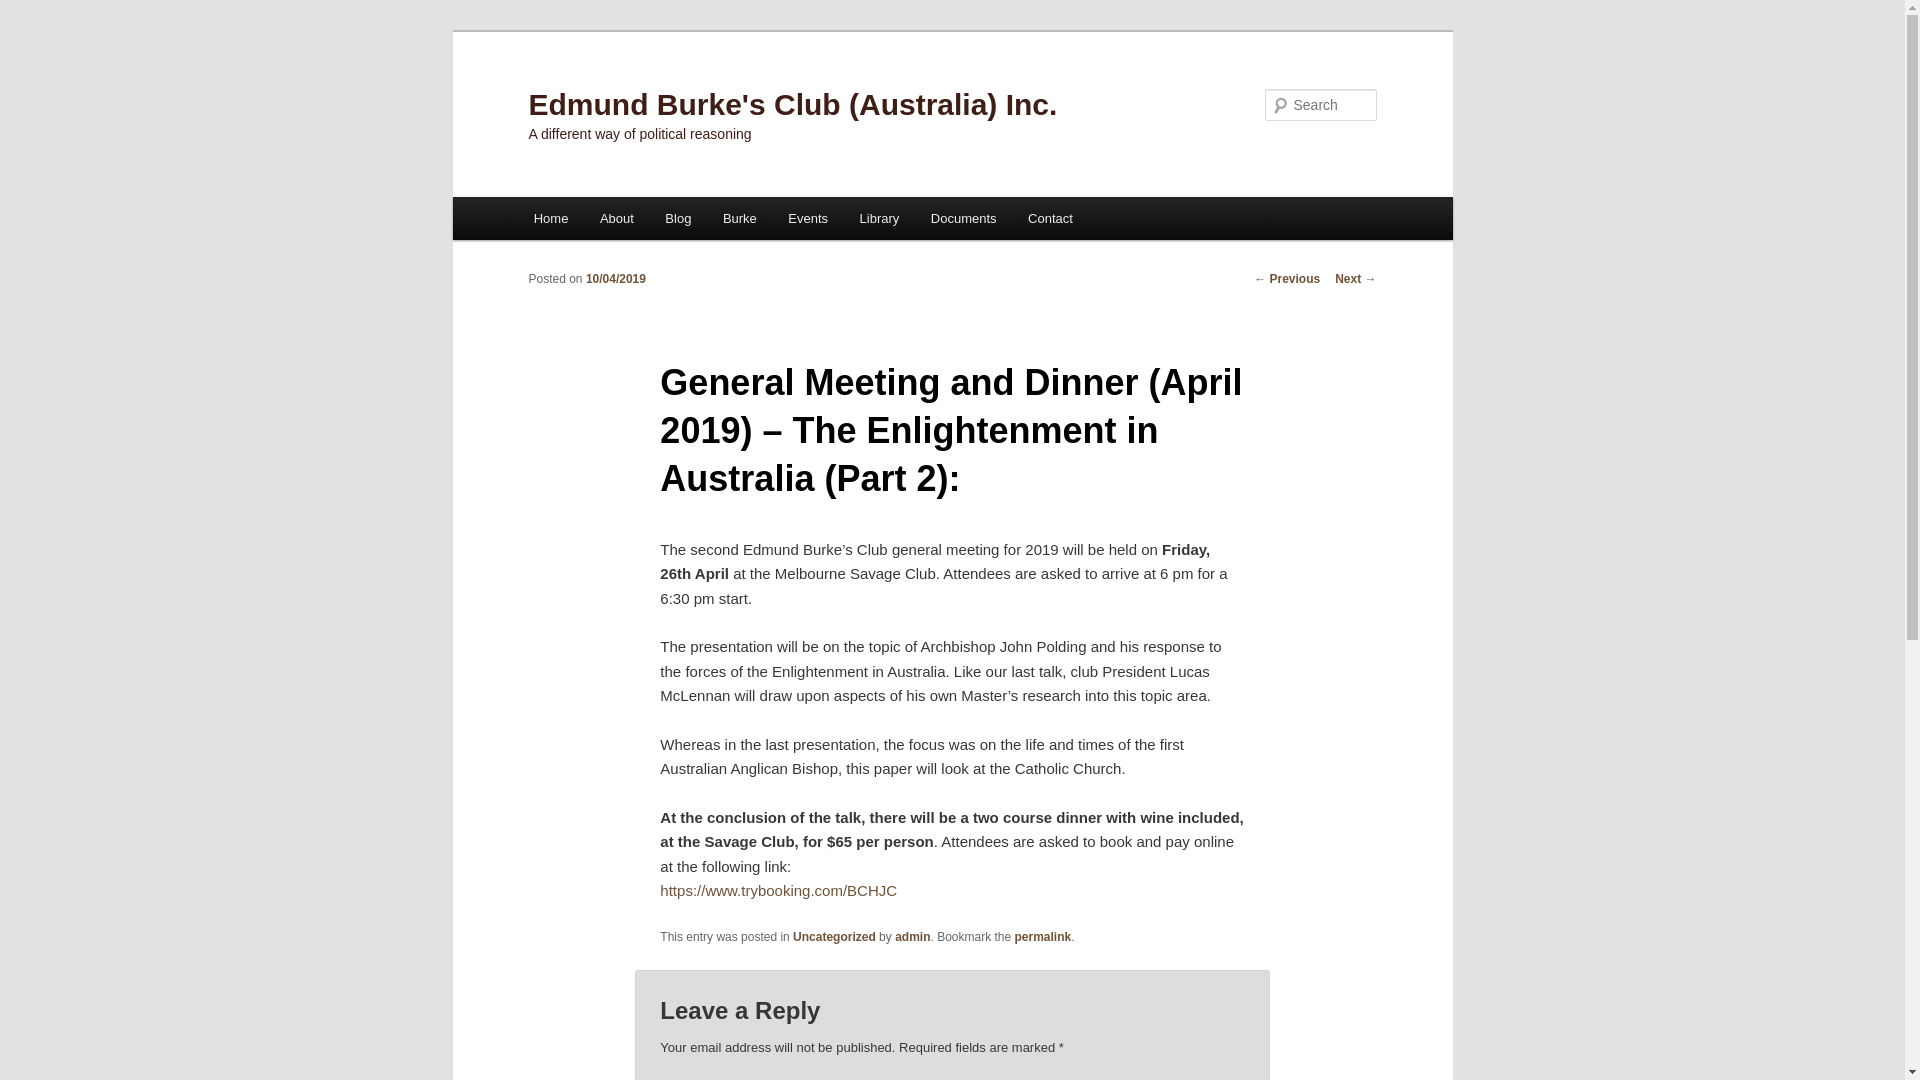  I want to click on 10/04/2019, so click(616, 279).